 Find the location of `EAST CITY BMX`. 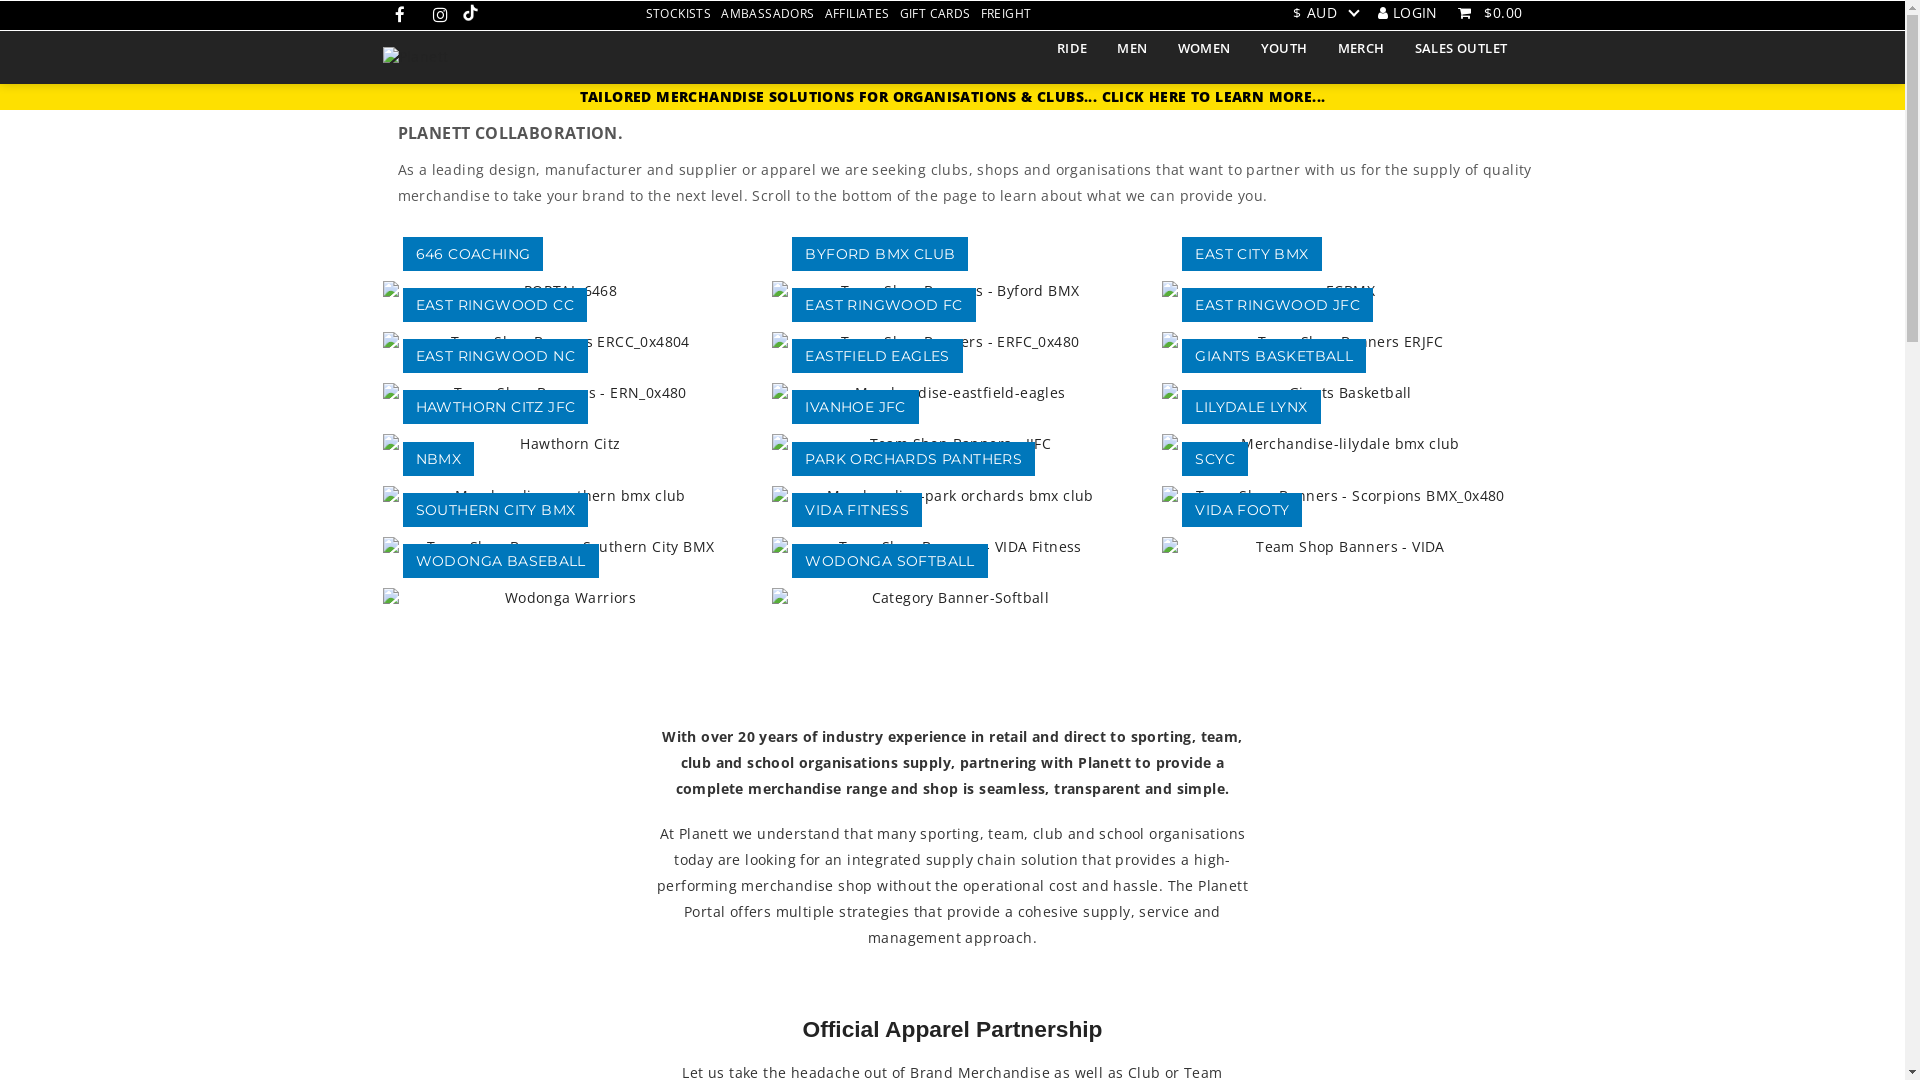

EAST CITY BMX is located at coordinates (1252, 253).